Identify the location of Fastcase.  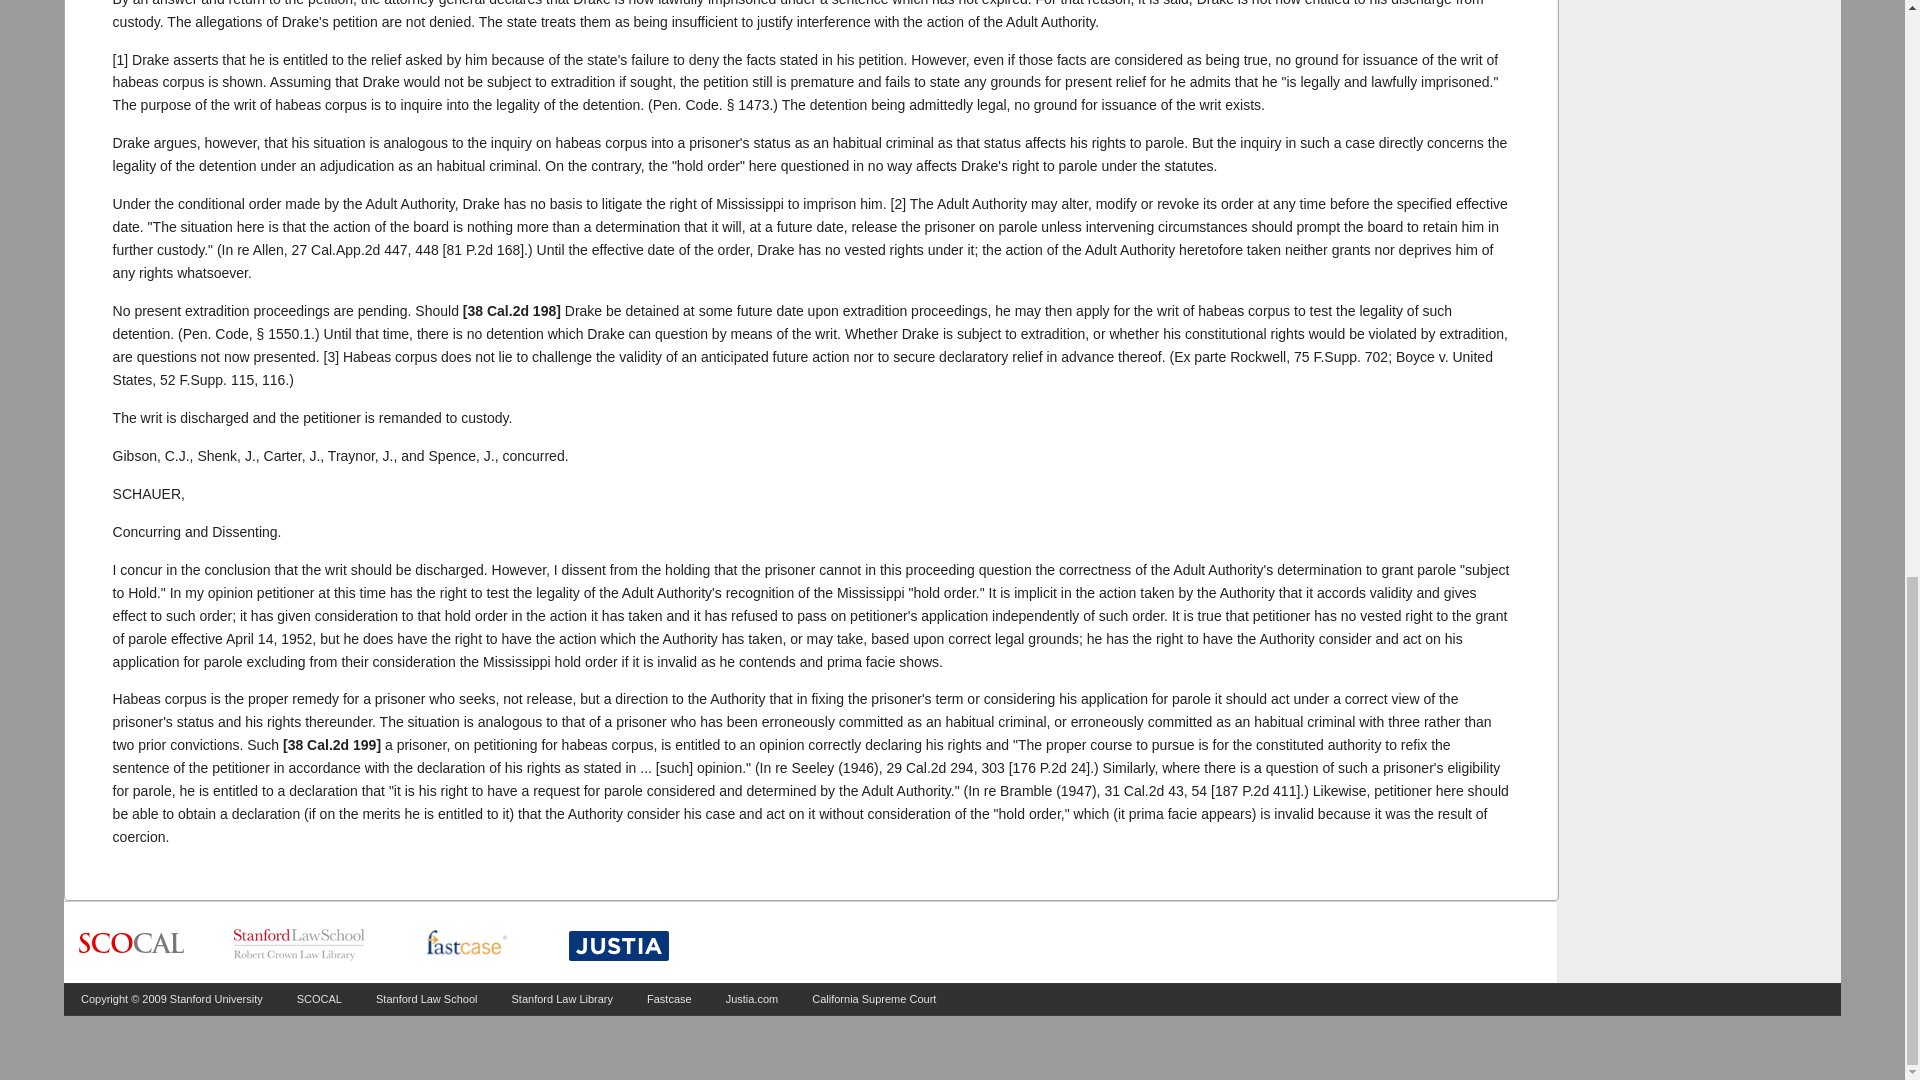
(669, 998).